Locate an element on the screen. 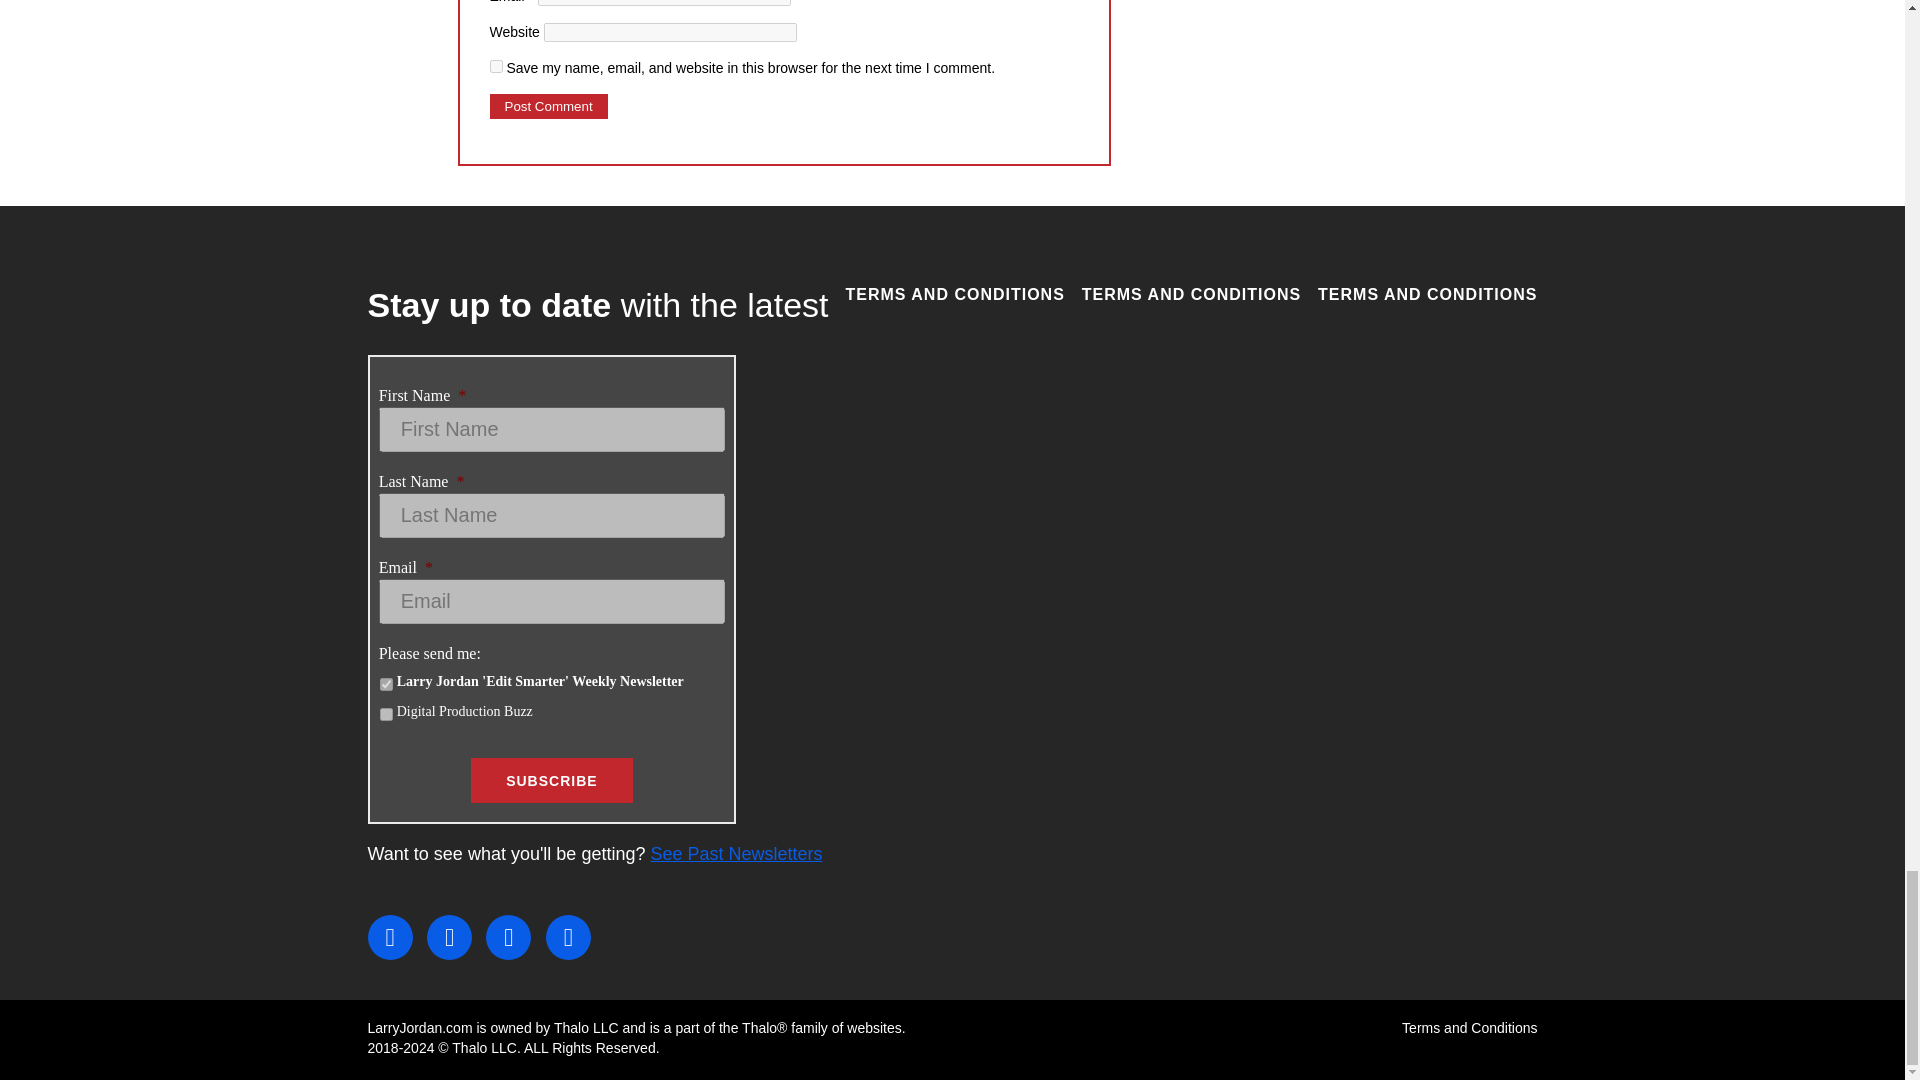 The height and width of the screenshot is (1080, 1920). YouTube is located at coordinates (568, 937).